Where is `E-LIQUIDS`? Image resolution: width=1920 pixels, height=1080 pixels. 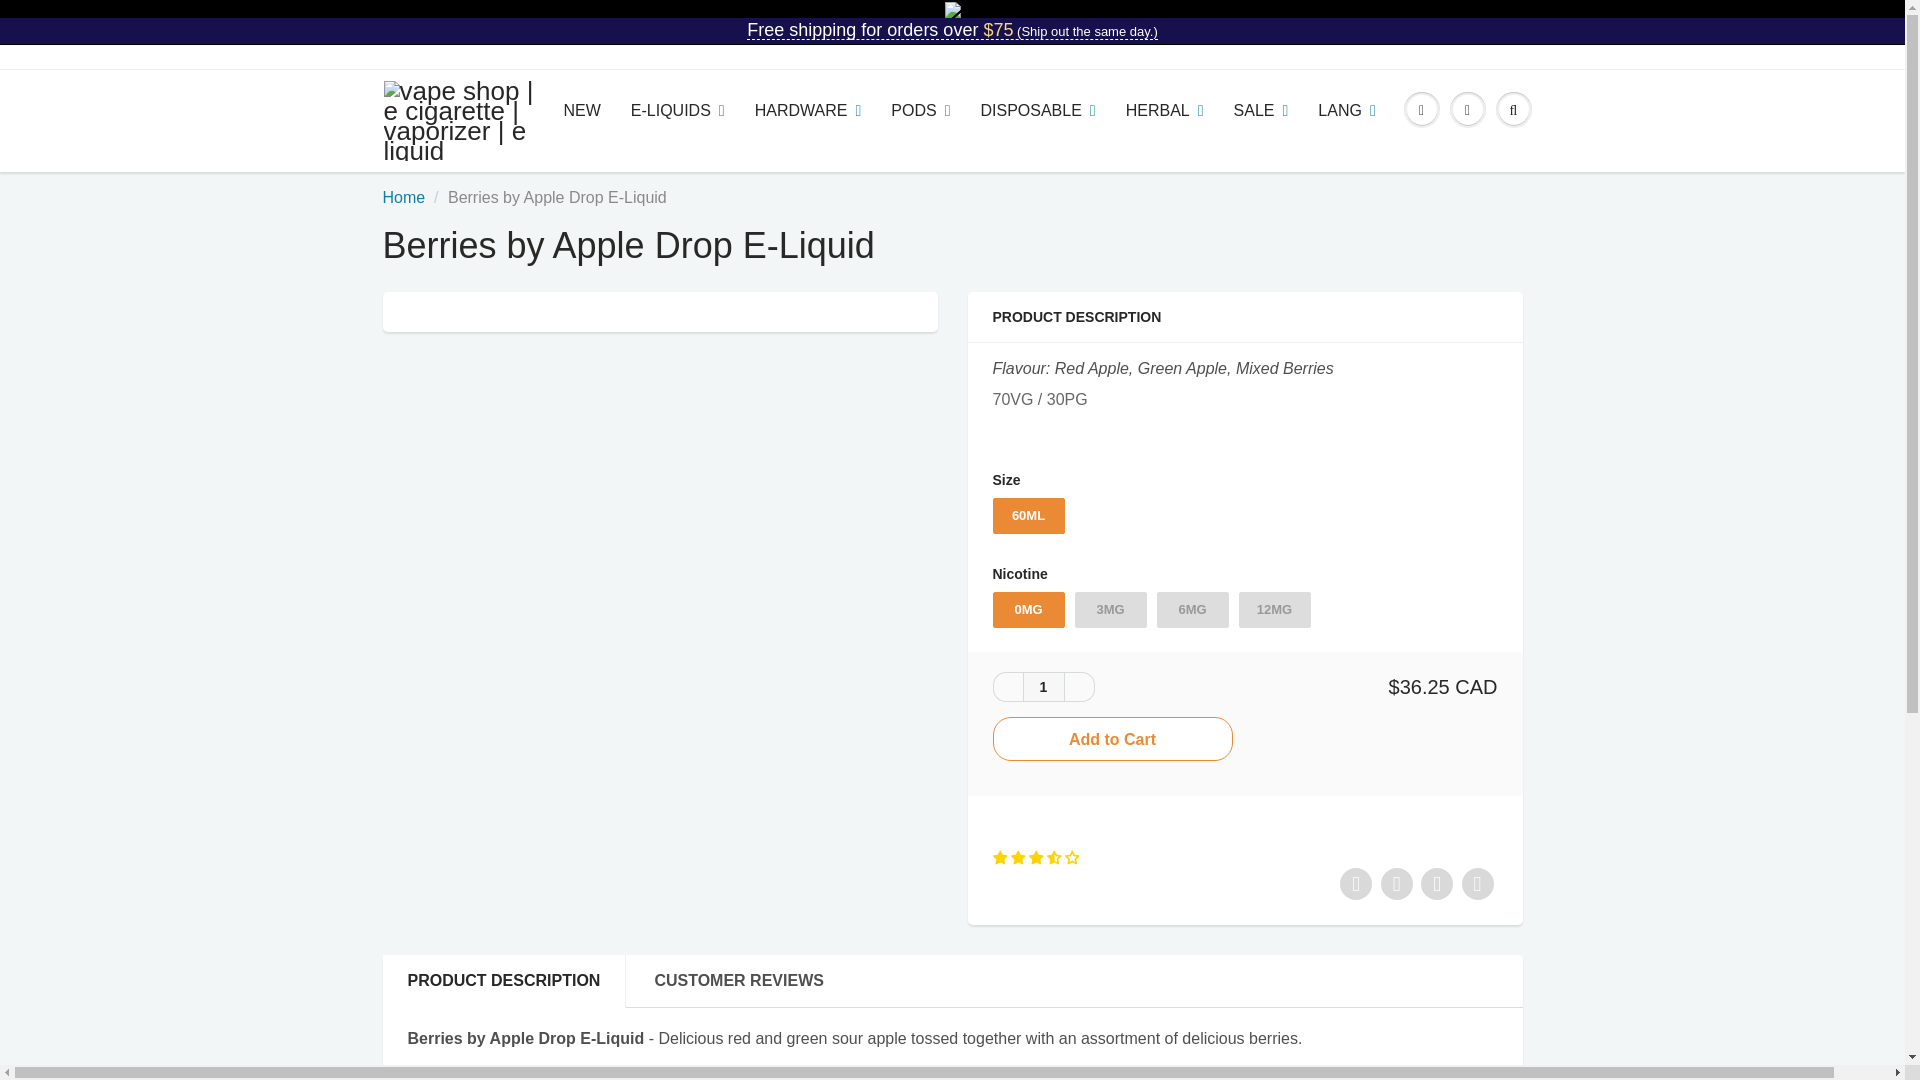 E-LIQUIDS is located at coordinates (678, 111).